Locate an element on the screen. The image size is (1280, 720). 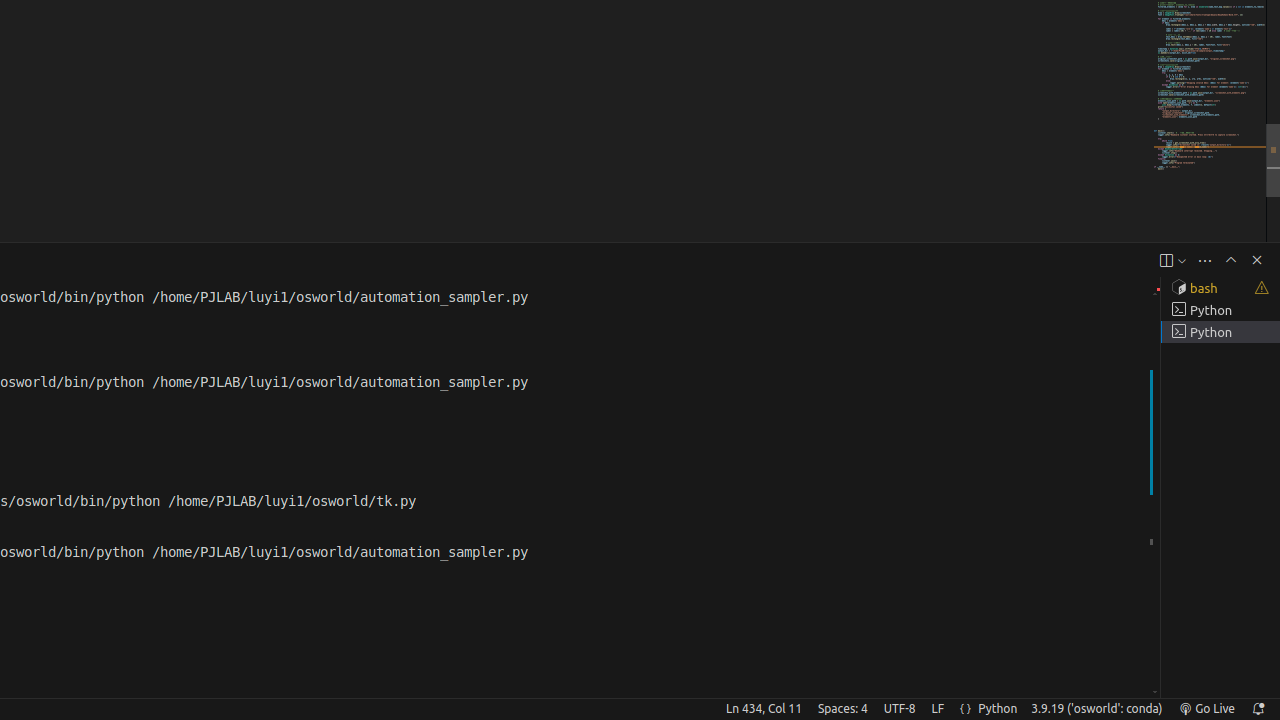
Launch Profile... is located at coordinates (1182, 260).